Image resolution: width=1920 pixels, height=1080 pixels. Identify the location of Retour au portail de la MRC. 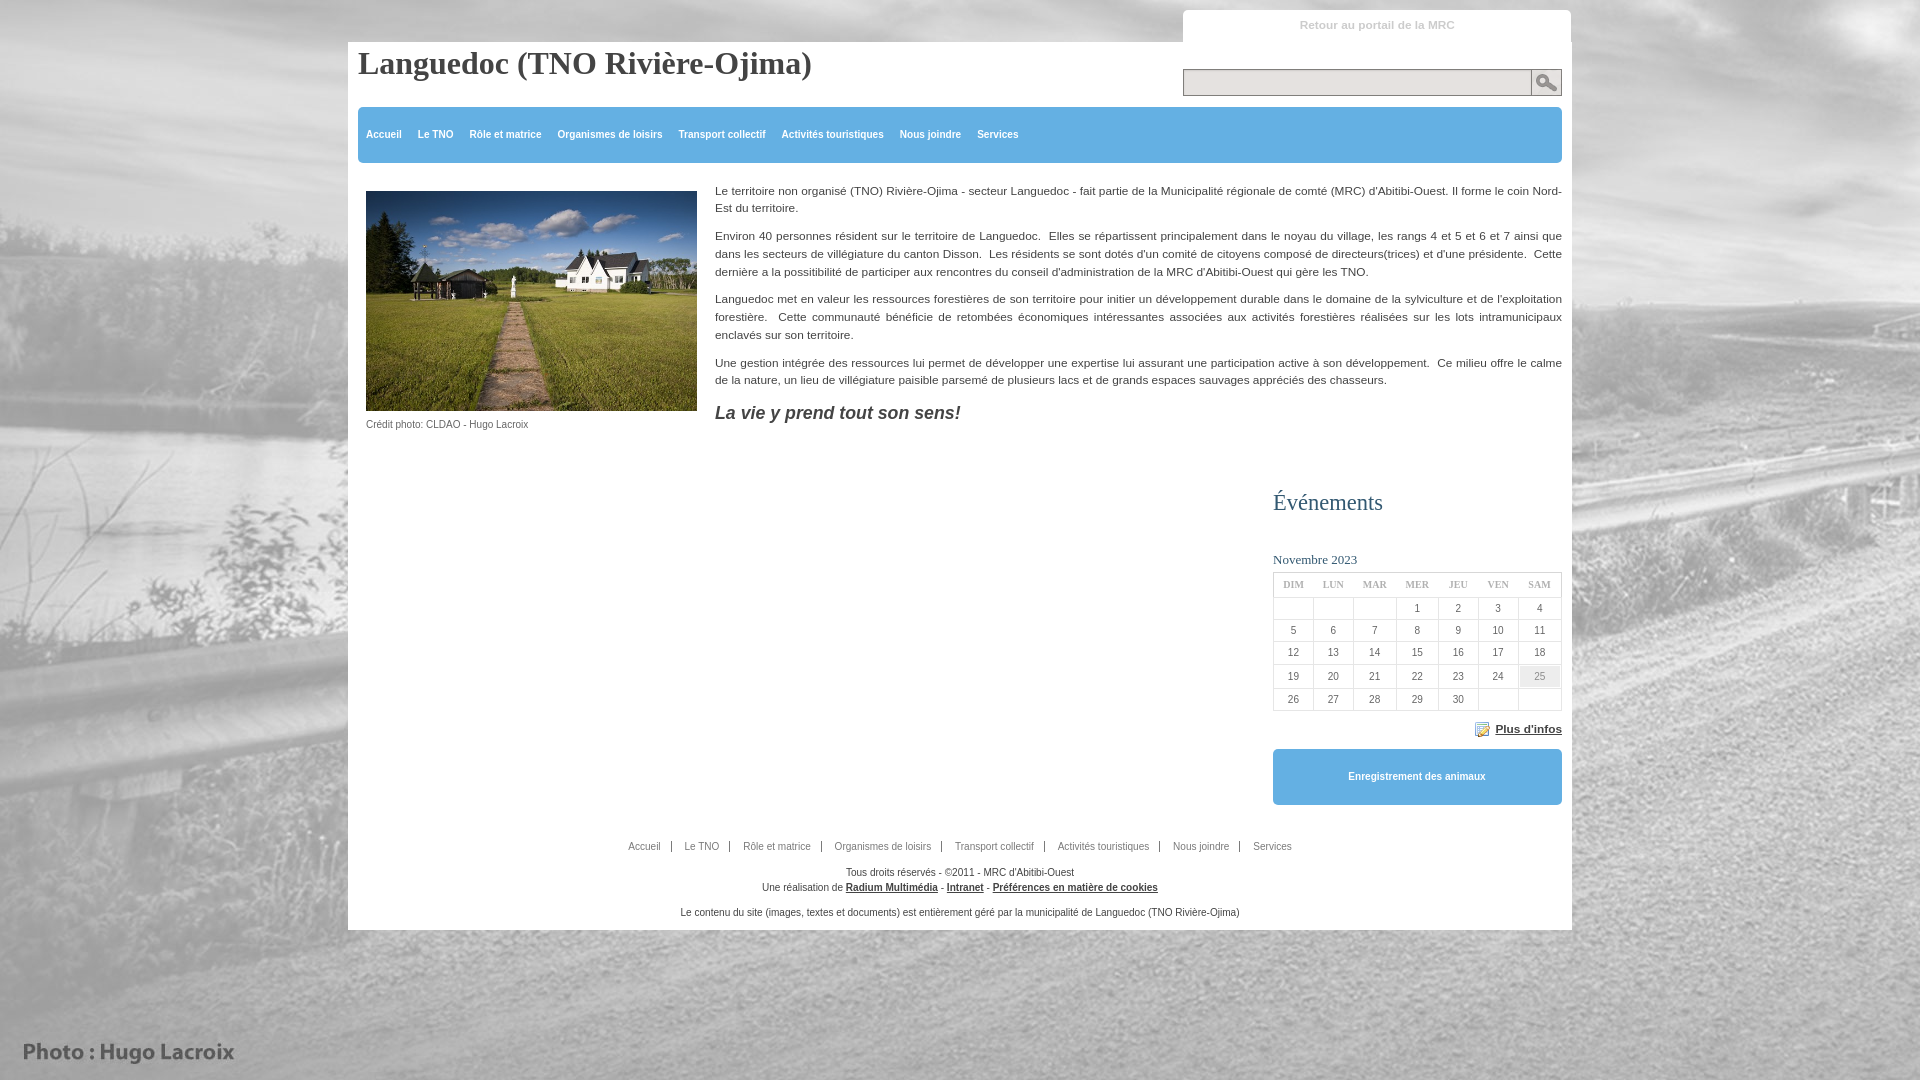
(1377, 26).